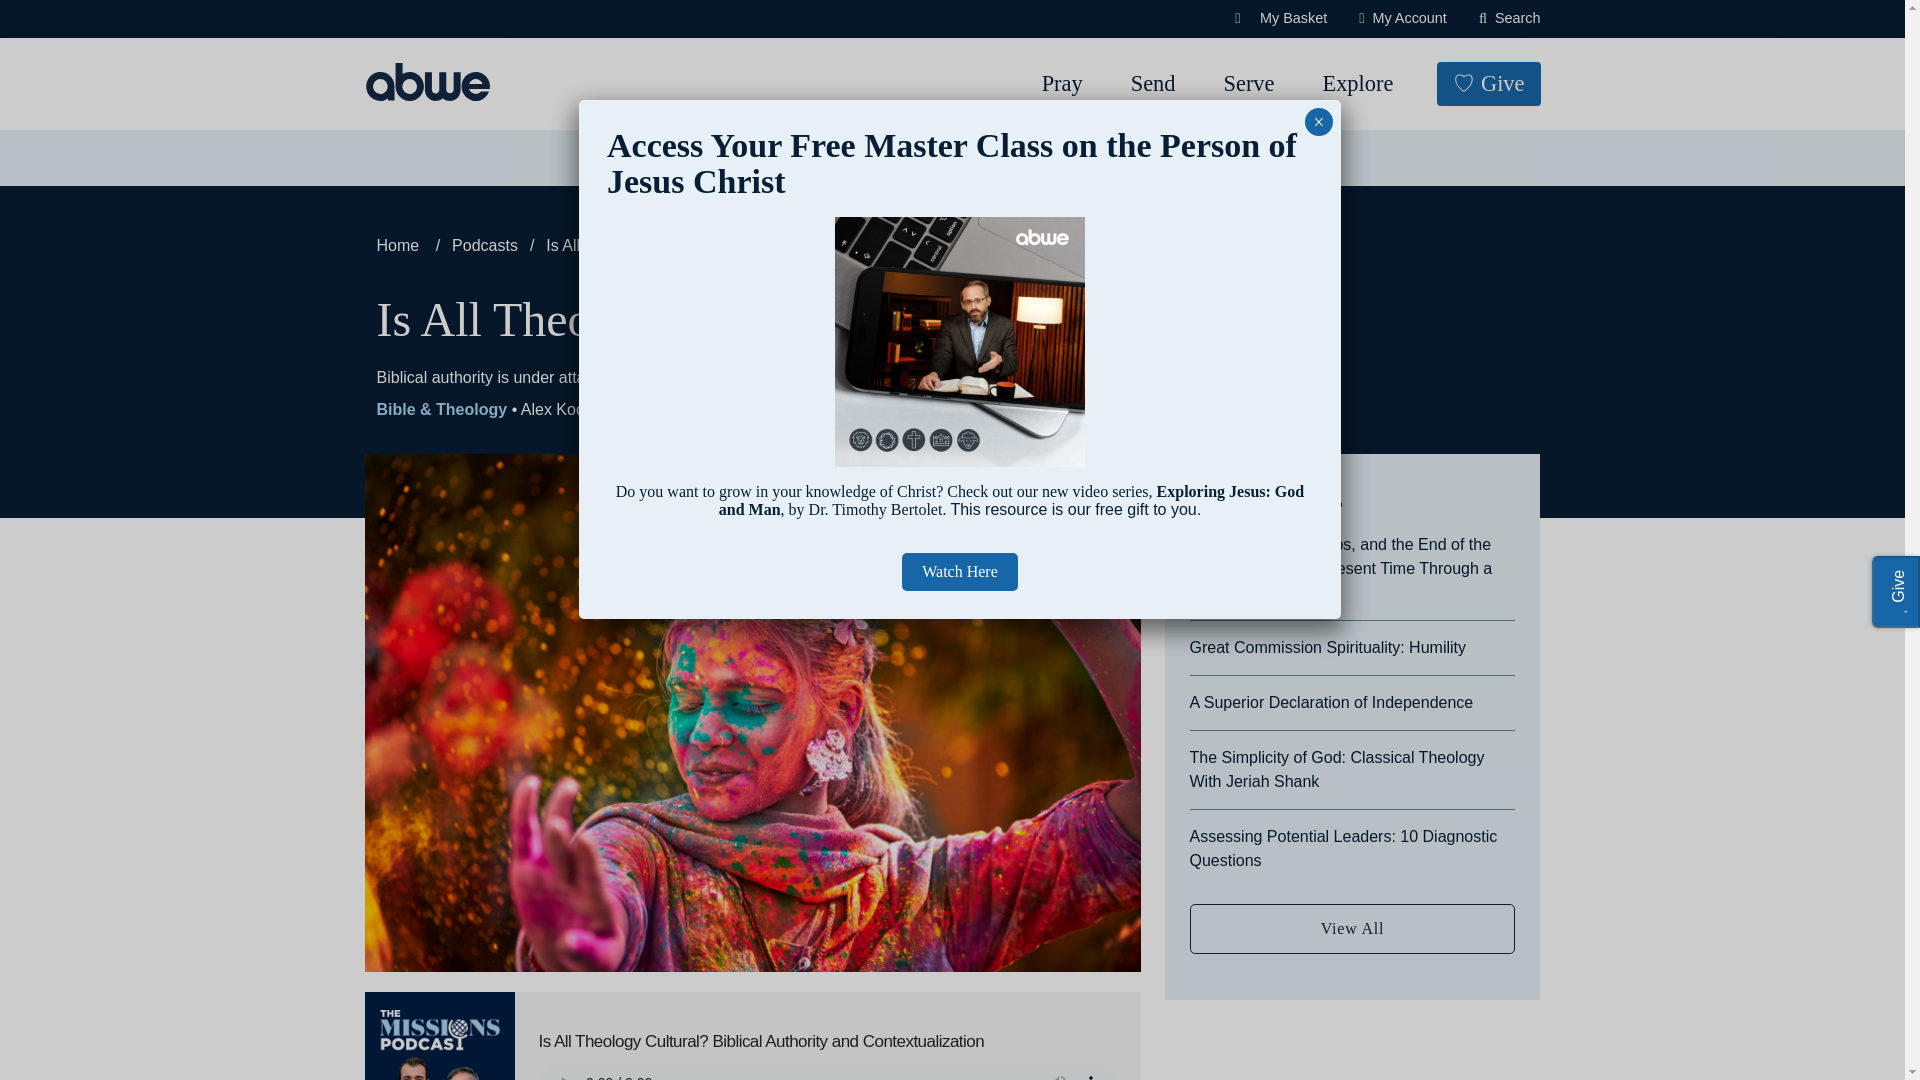 This screenshot has width=1920, height=1080. What do you see at coordinates (748, 158) in the screenshot?
I see `Articles` at bounding box center [748, 158].